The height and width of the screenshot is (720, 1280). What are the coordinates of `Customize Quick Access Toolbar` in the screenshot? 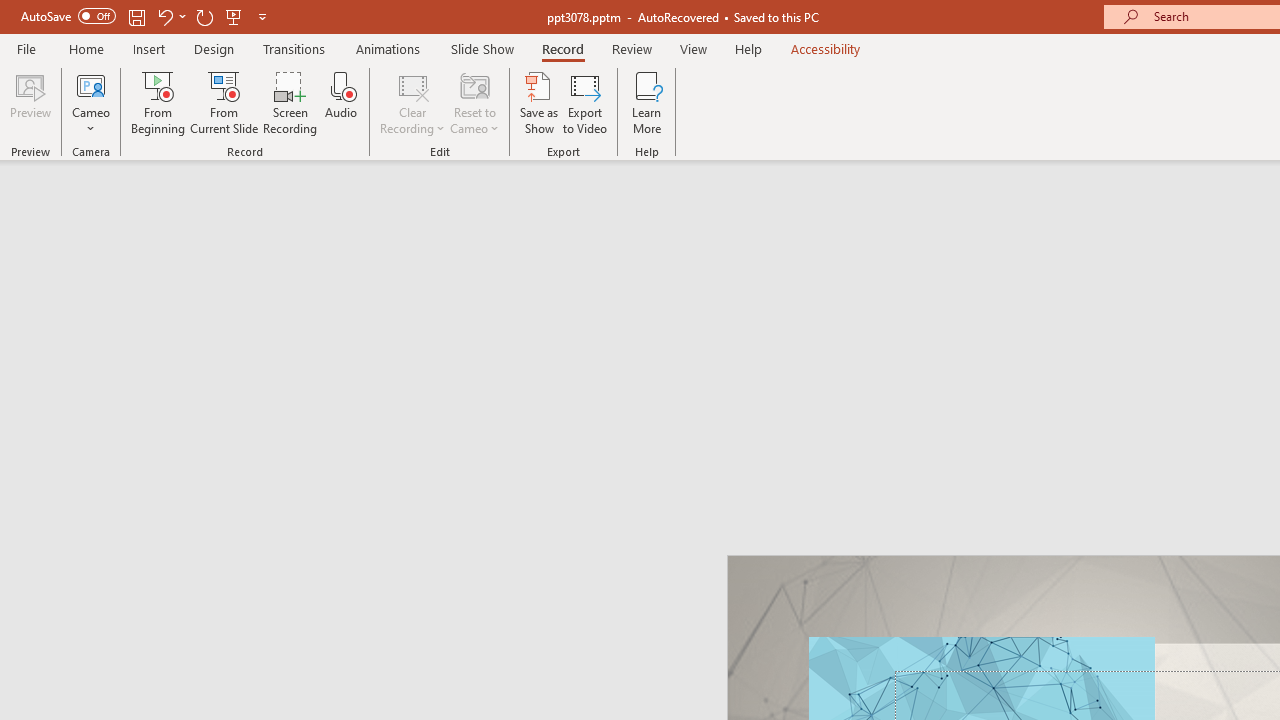 It's located at (262, 16).